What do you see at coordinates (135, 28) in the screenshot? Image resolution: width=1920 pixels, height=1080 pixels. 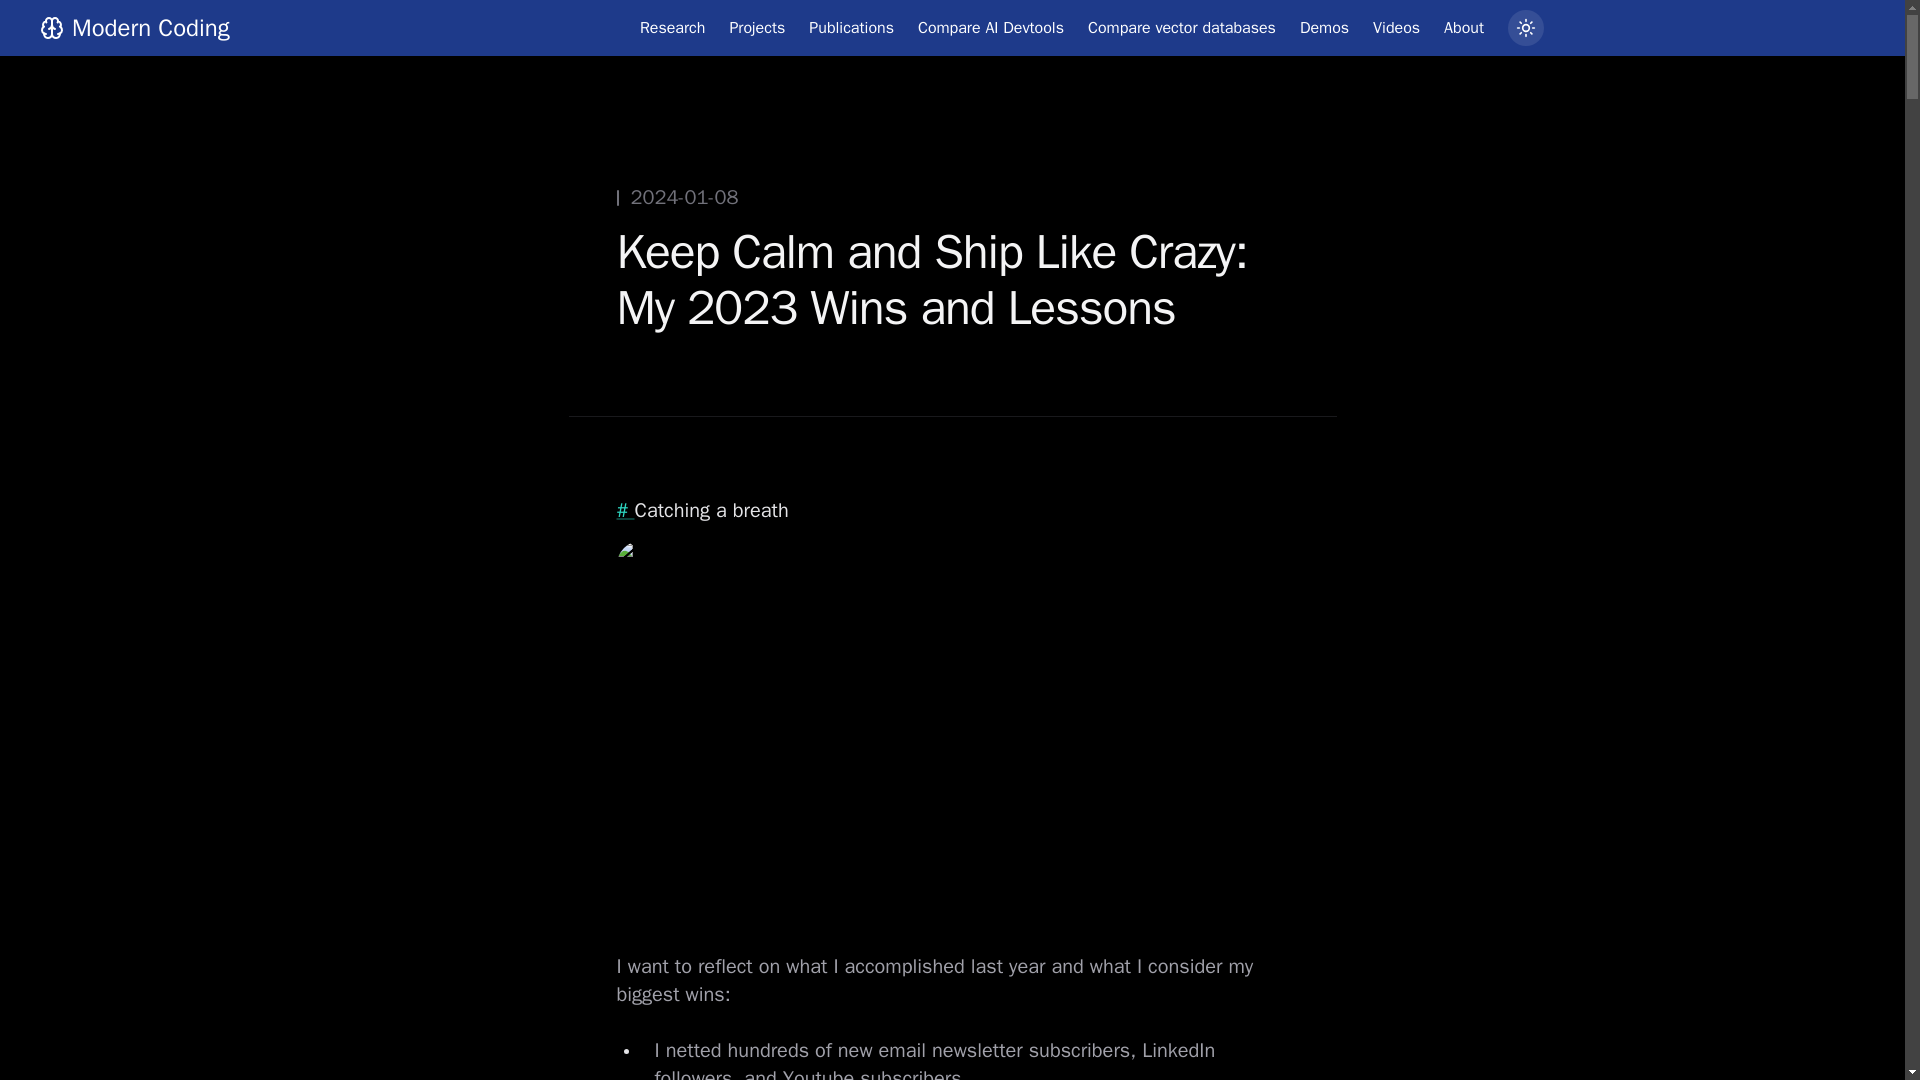 I see `Modern Coding` at bounding box center [135, 28].